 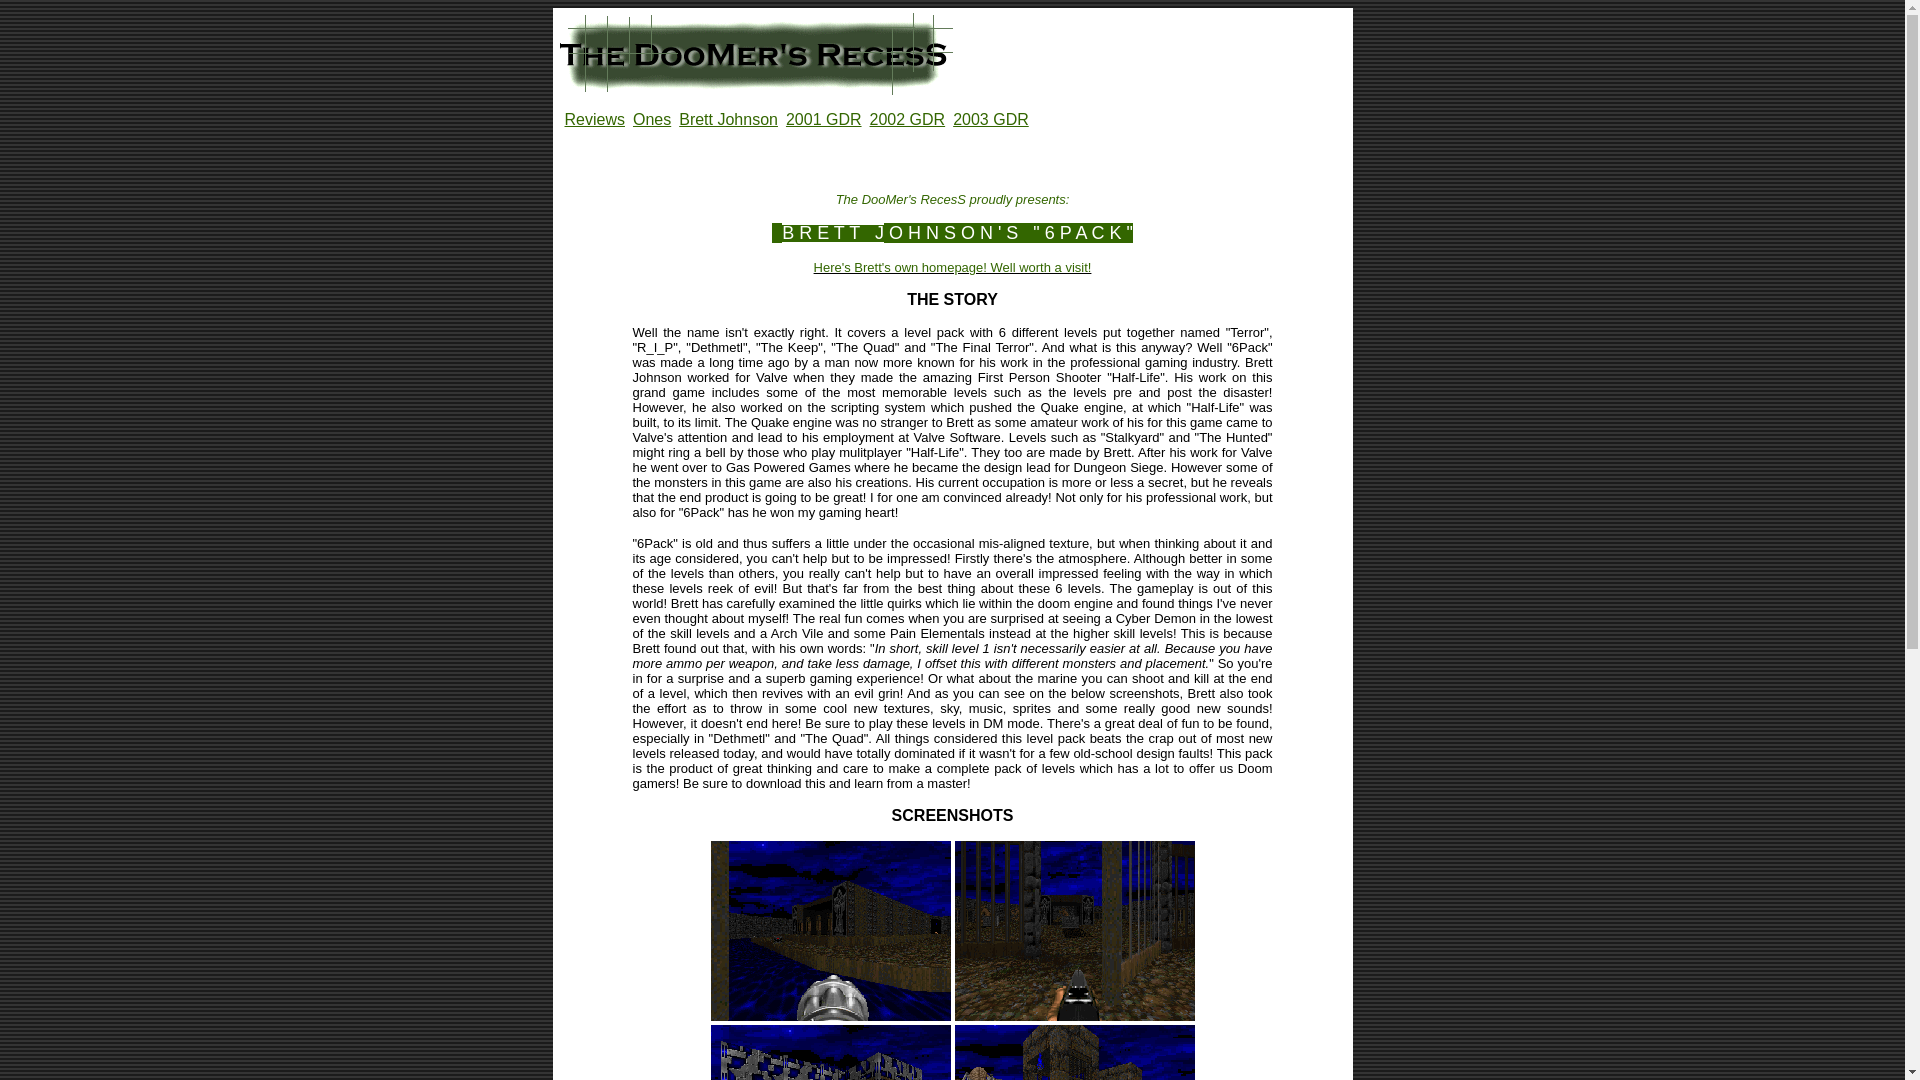 I want to click on Ones, so click(x=652, y=120).